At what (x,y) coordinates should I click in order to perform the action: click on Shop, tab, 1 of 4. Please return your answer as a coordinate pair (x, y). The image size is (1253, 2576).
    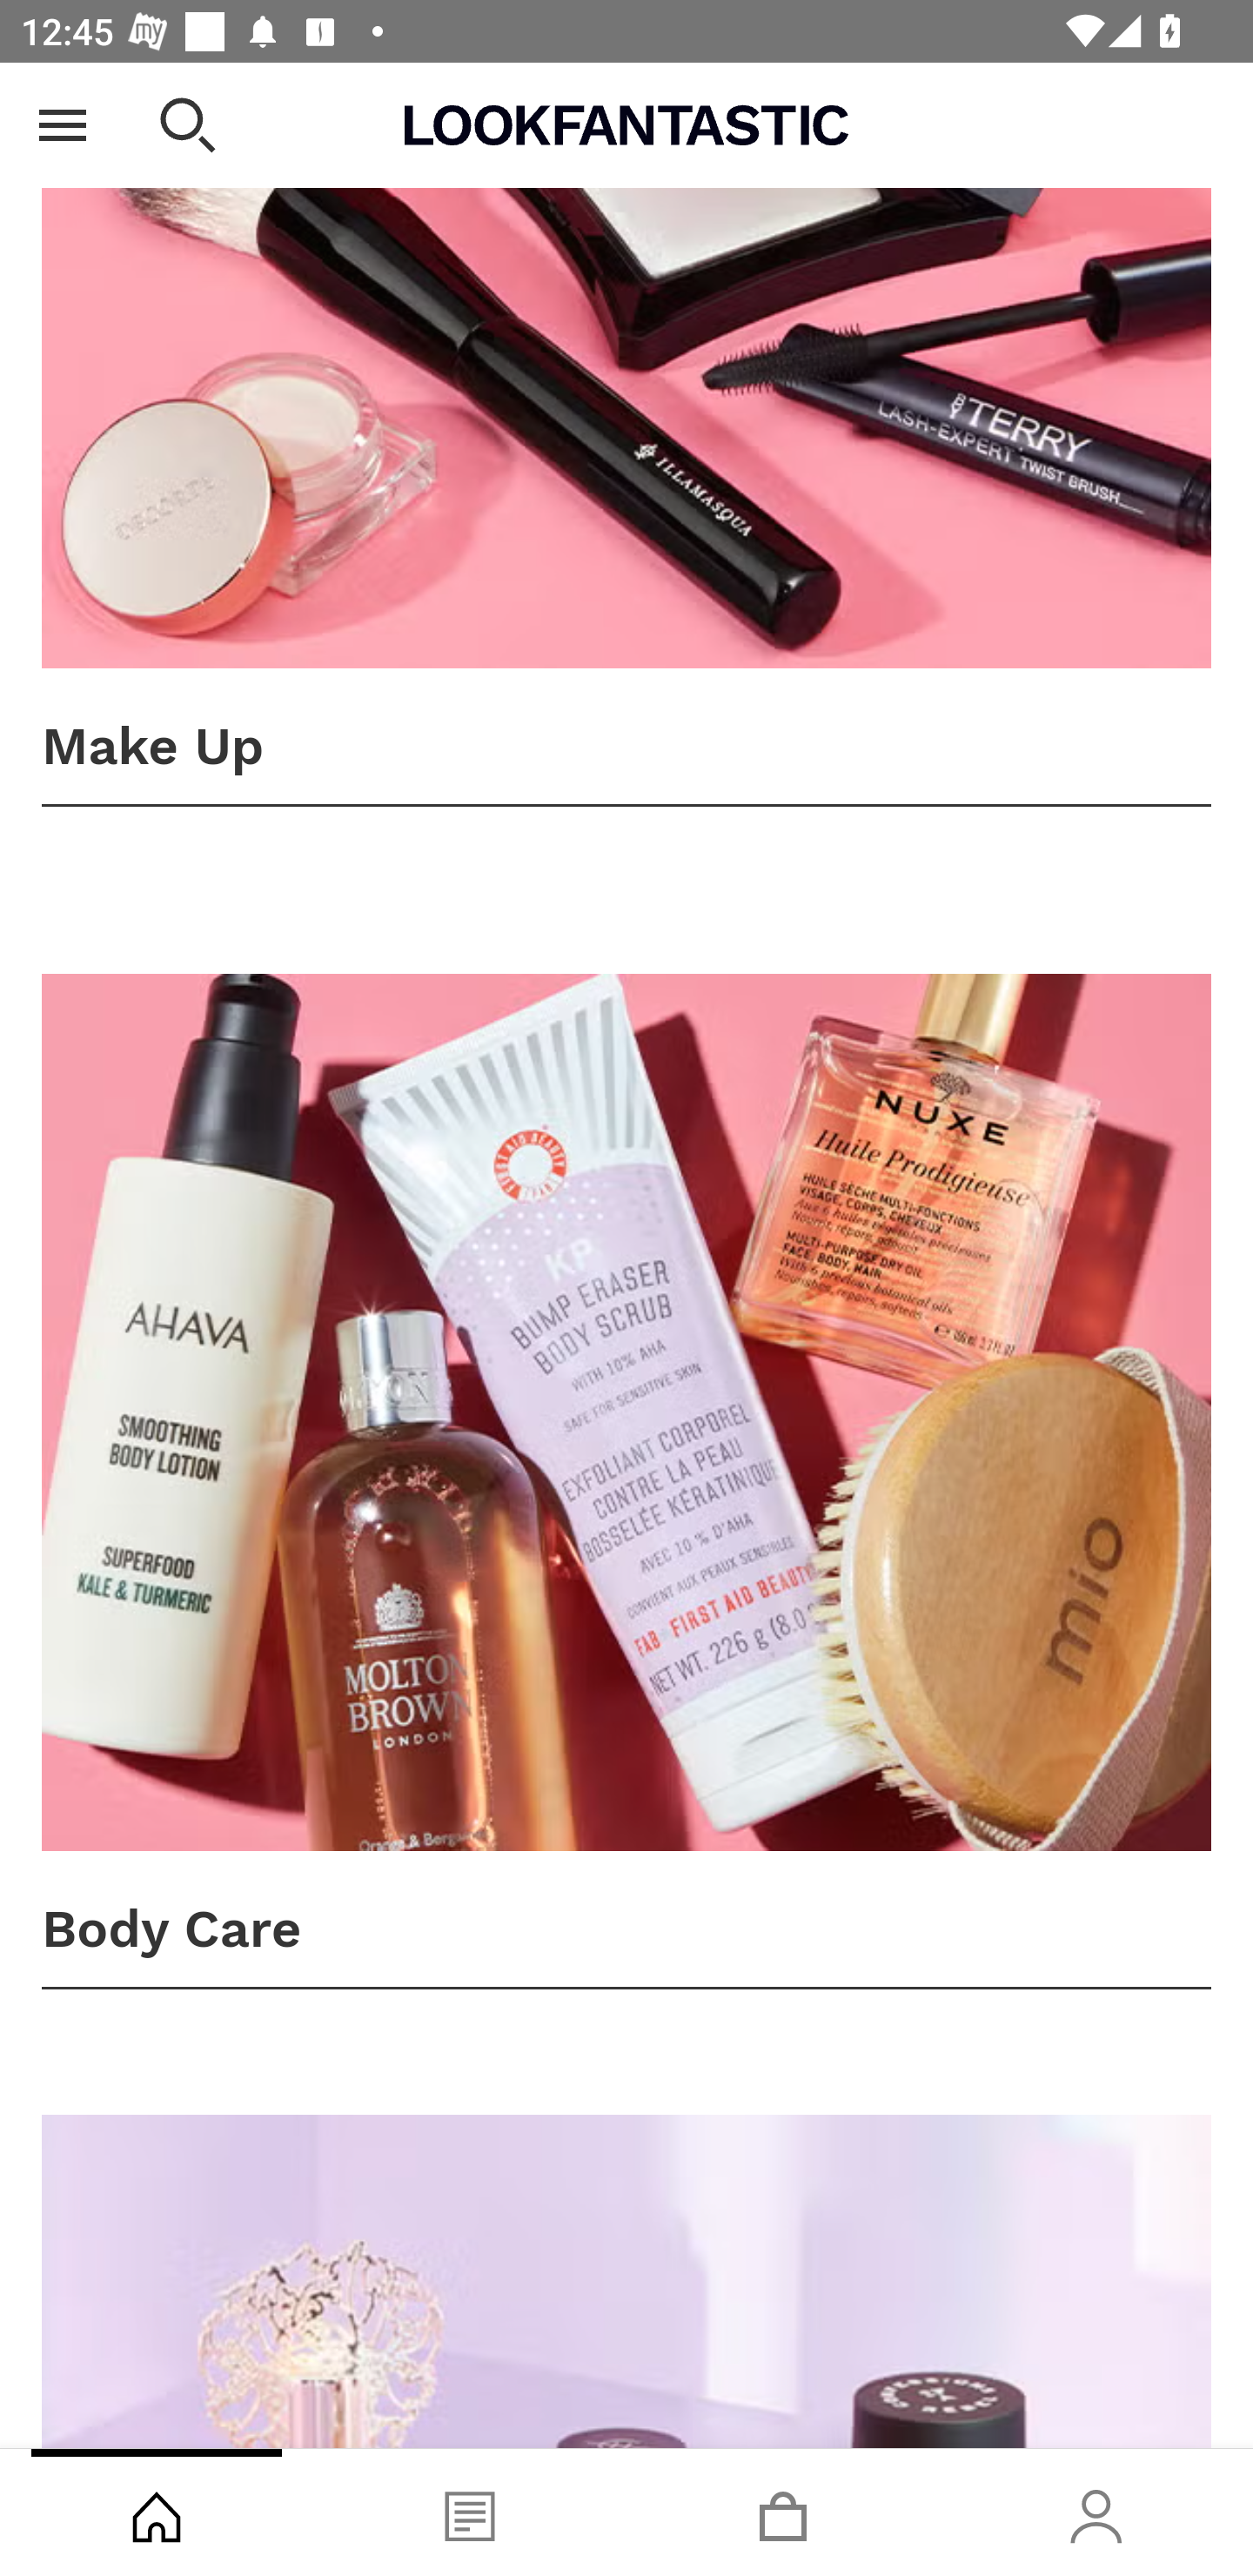
    Looking at the image, I should click on (157, 2512).